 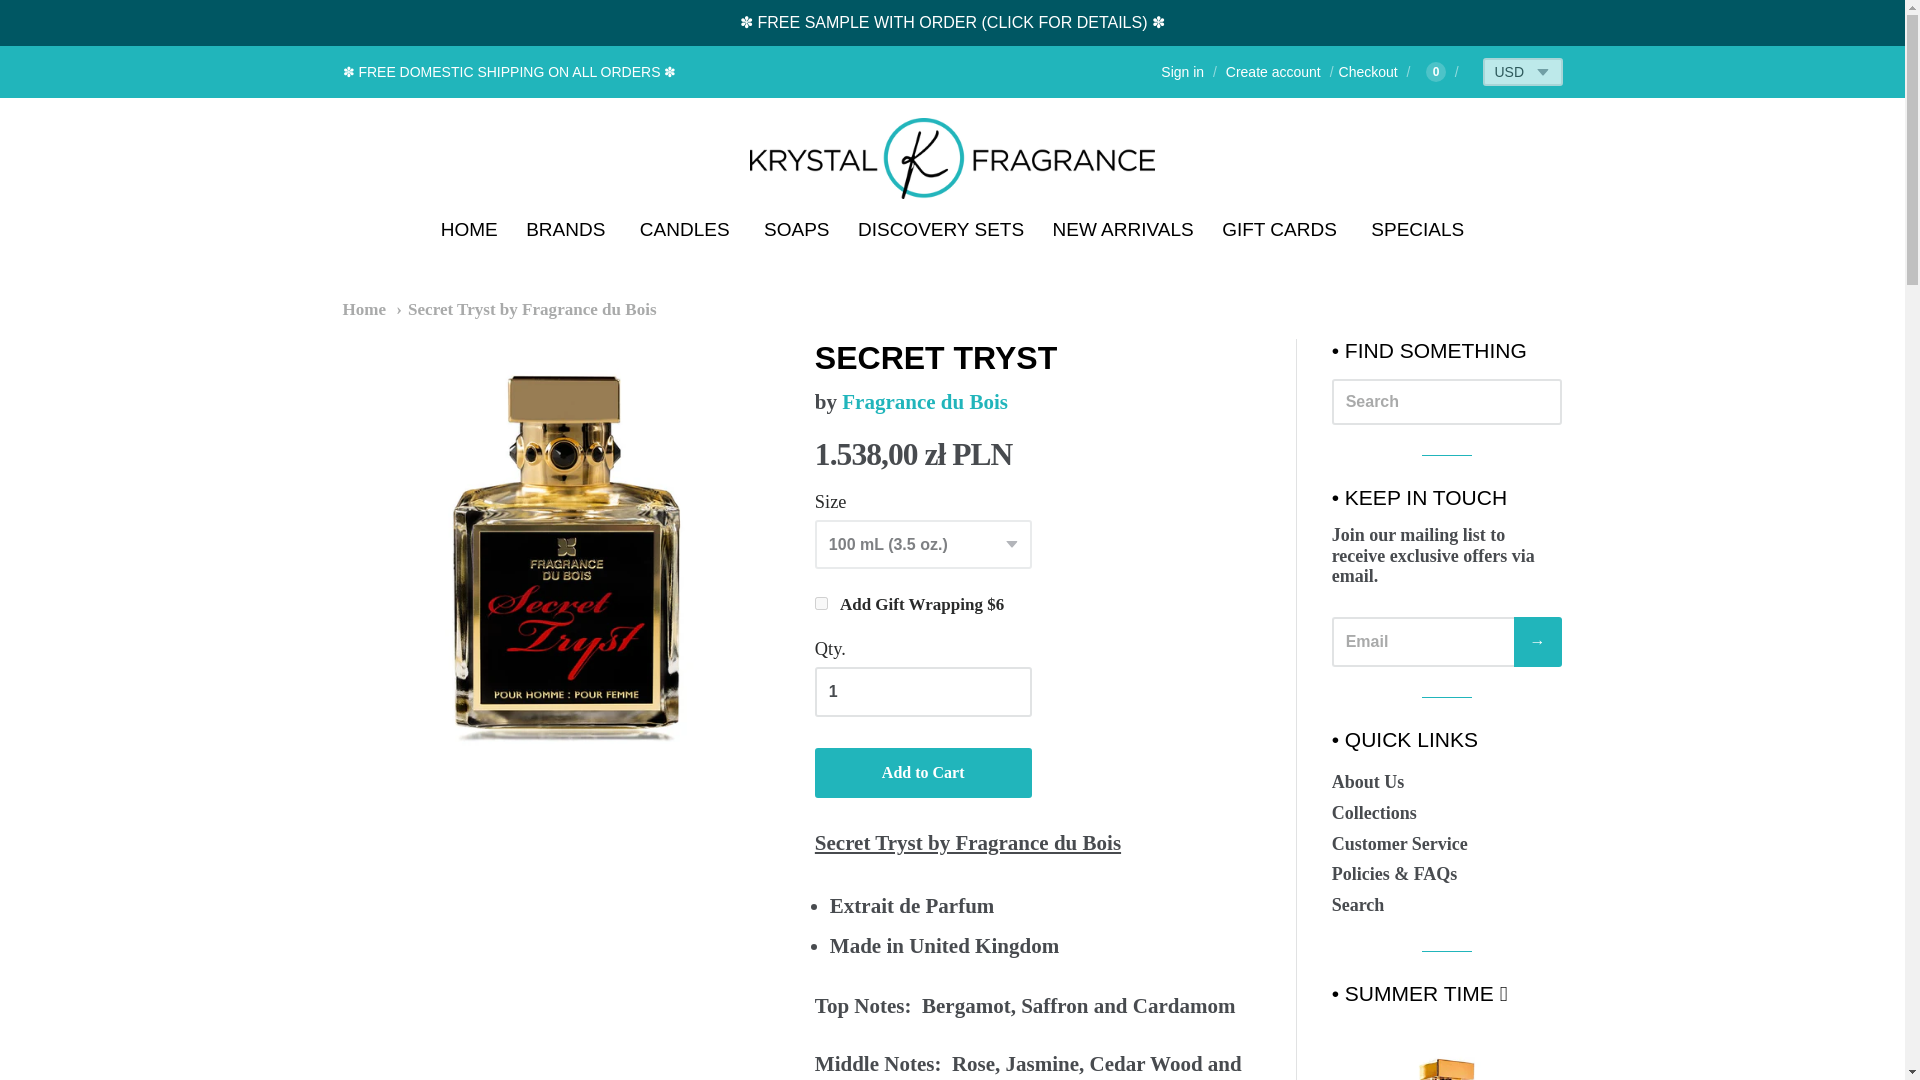 What do you see at coordinates (1447, 1050) in the screenshot?
I see `Narco Oasis` at bounding box center [1447, 1050].